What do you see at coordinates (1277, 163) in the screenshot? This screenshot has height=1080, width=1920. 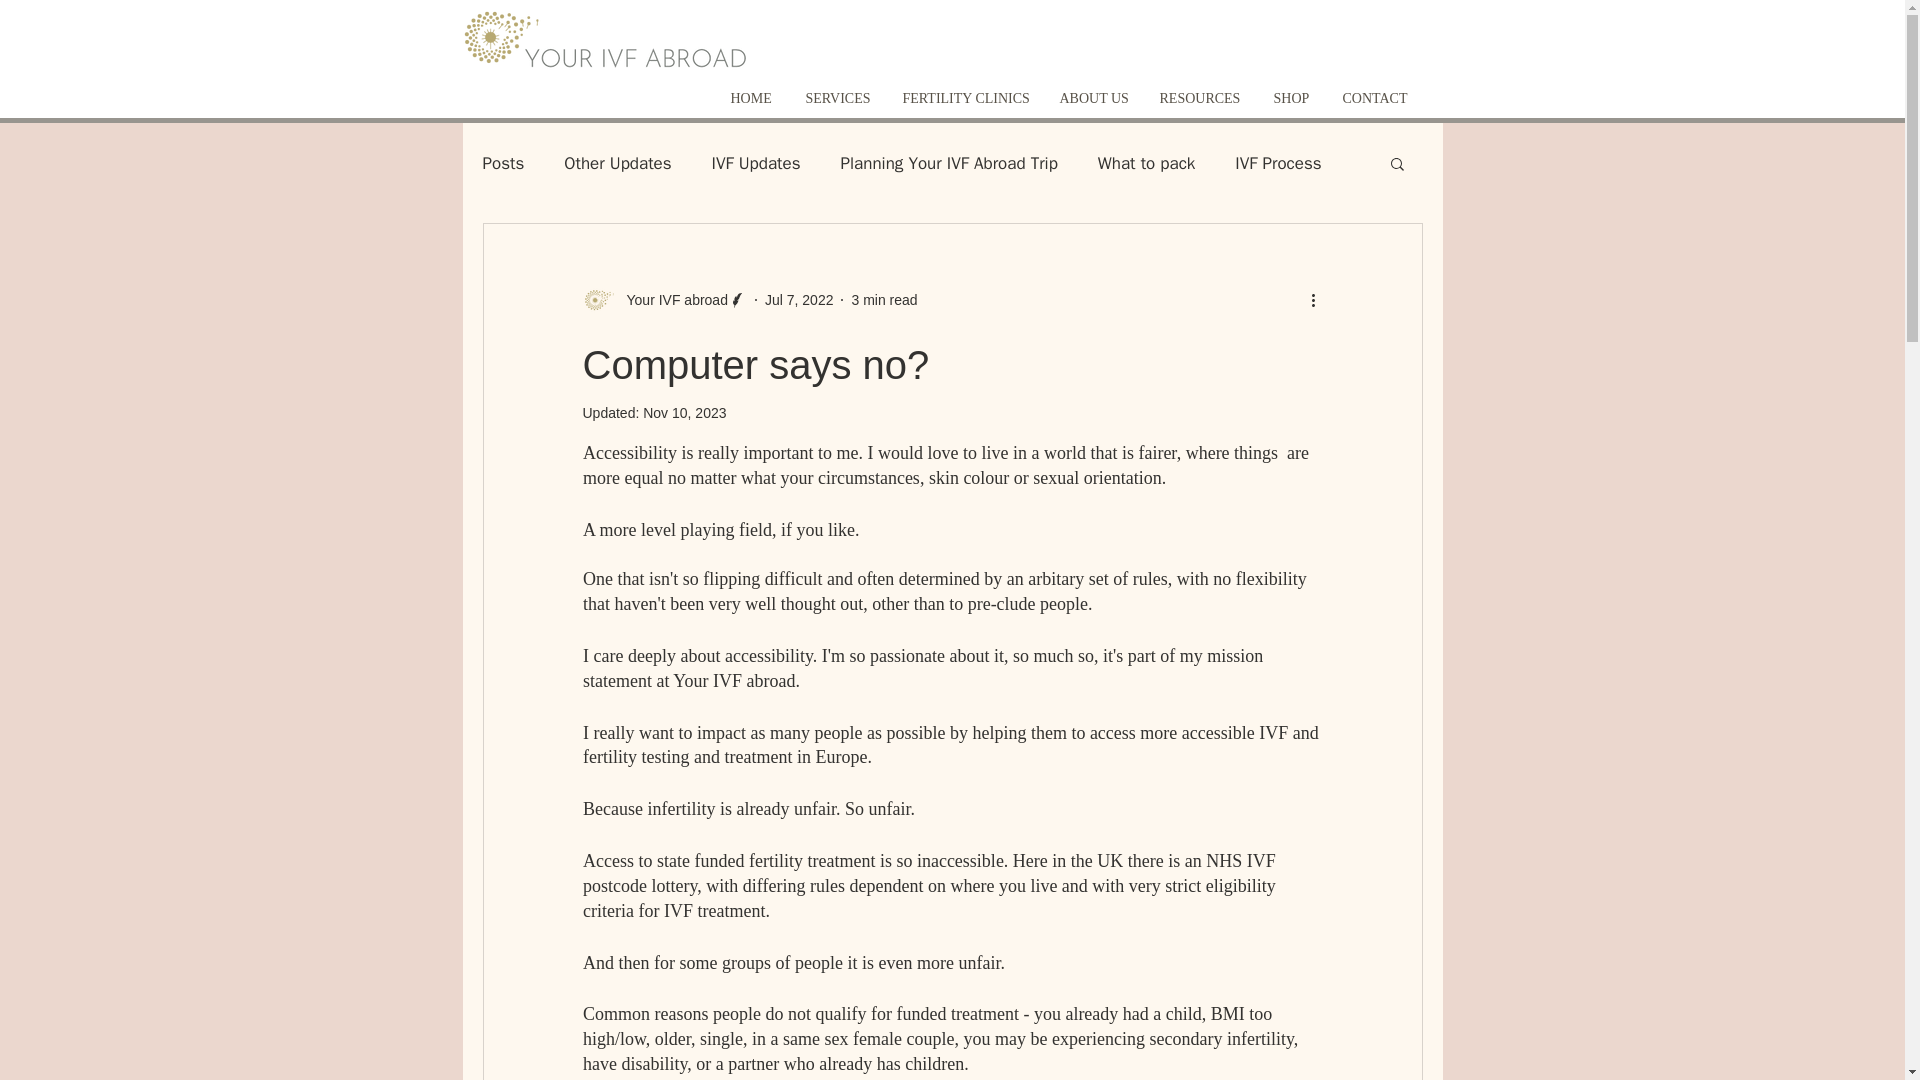 I see `IVF Process` at bounding box center [1277, 163].